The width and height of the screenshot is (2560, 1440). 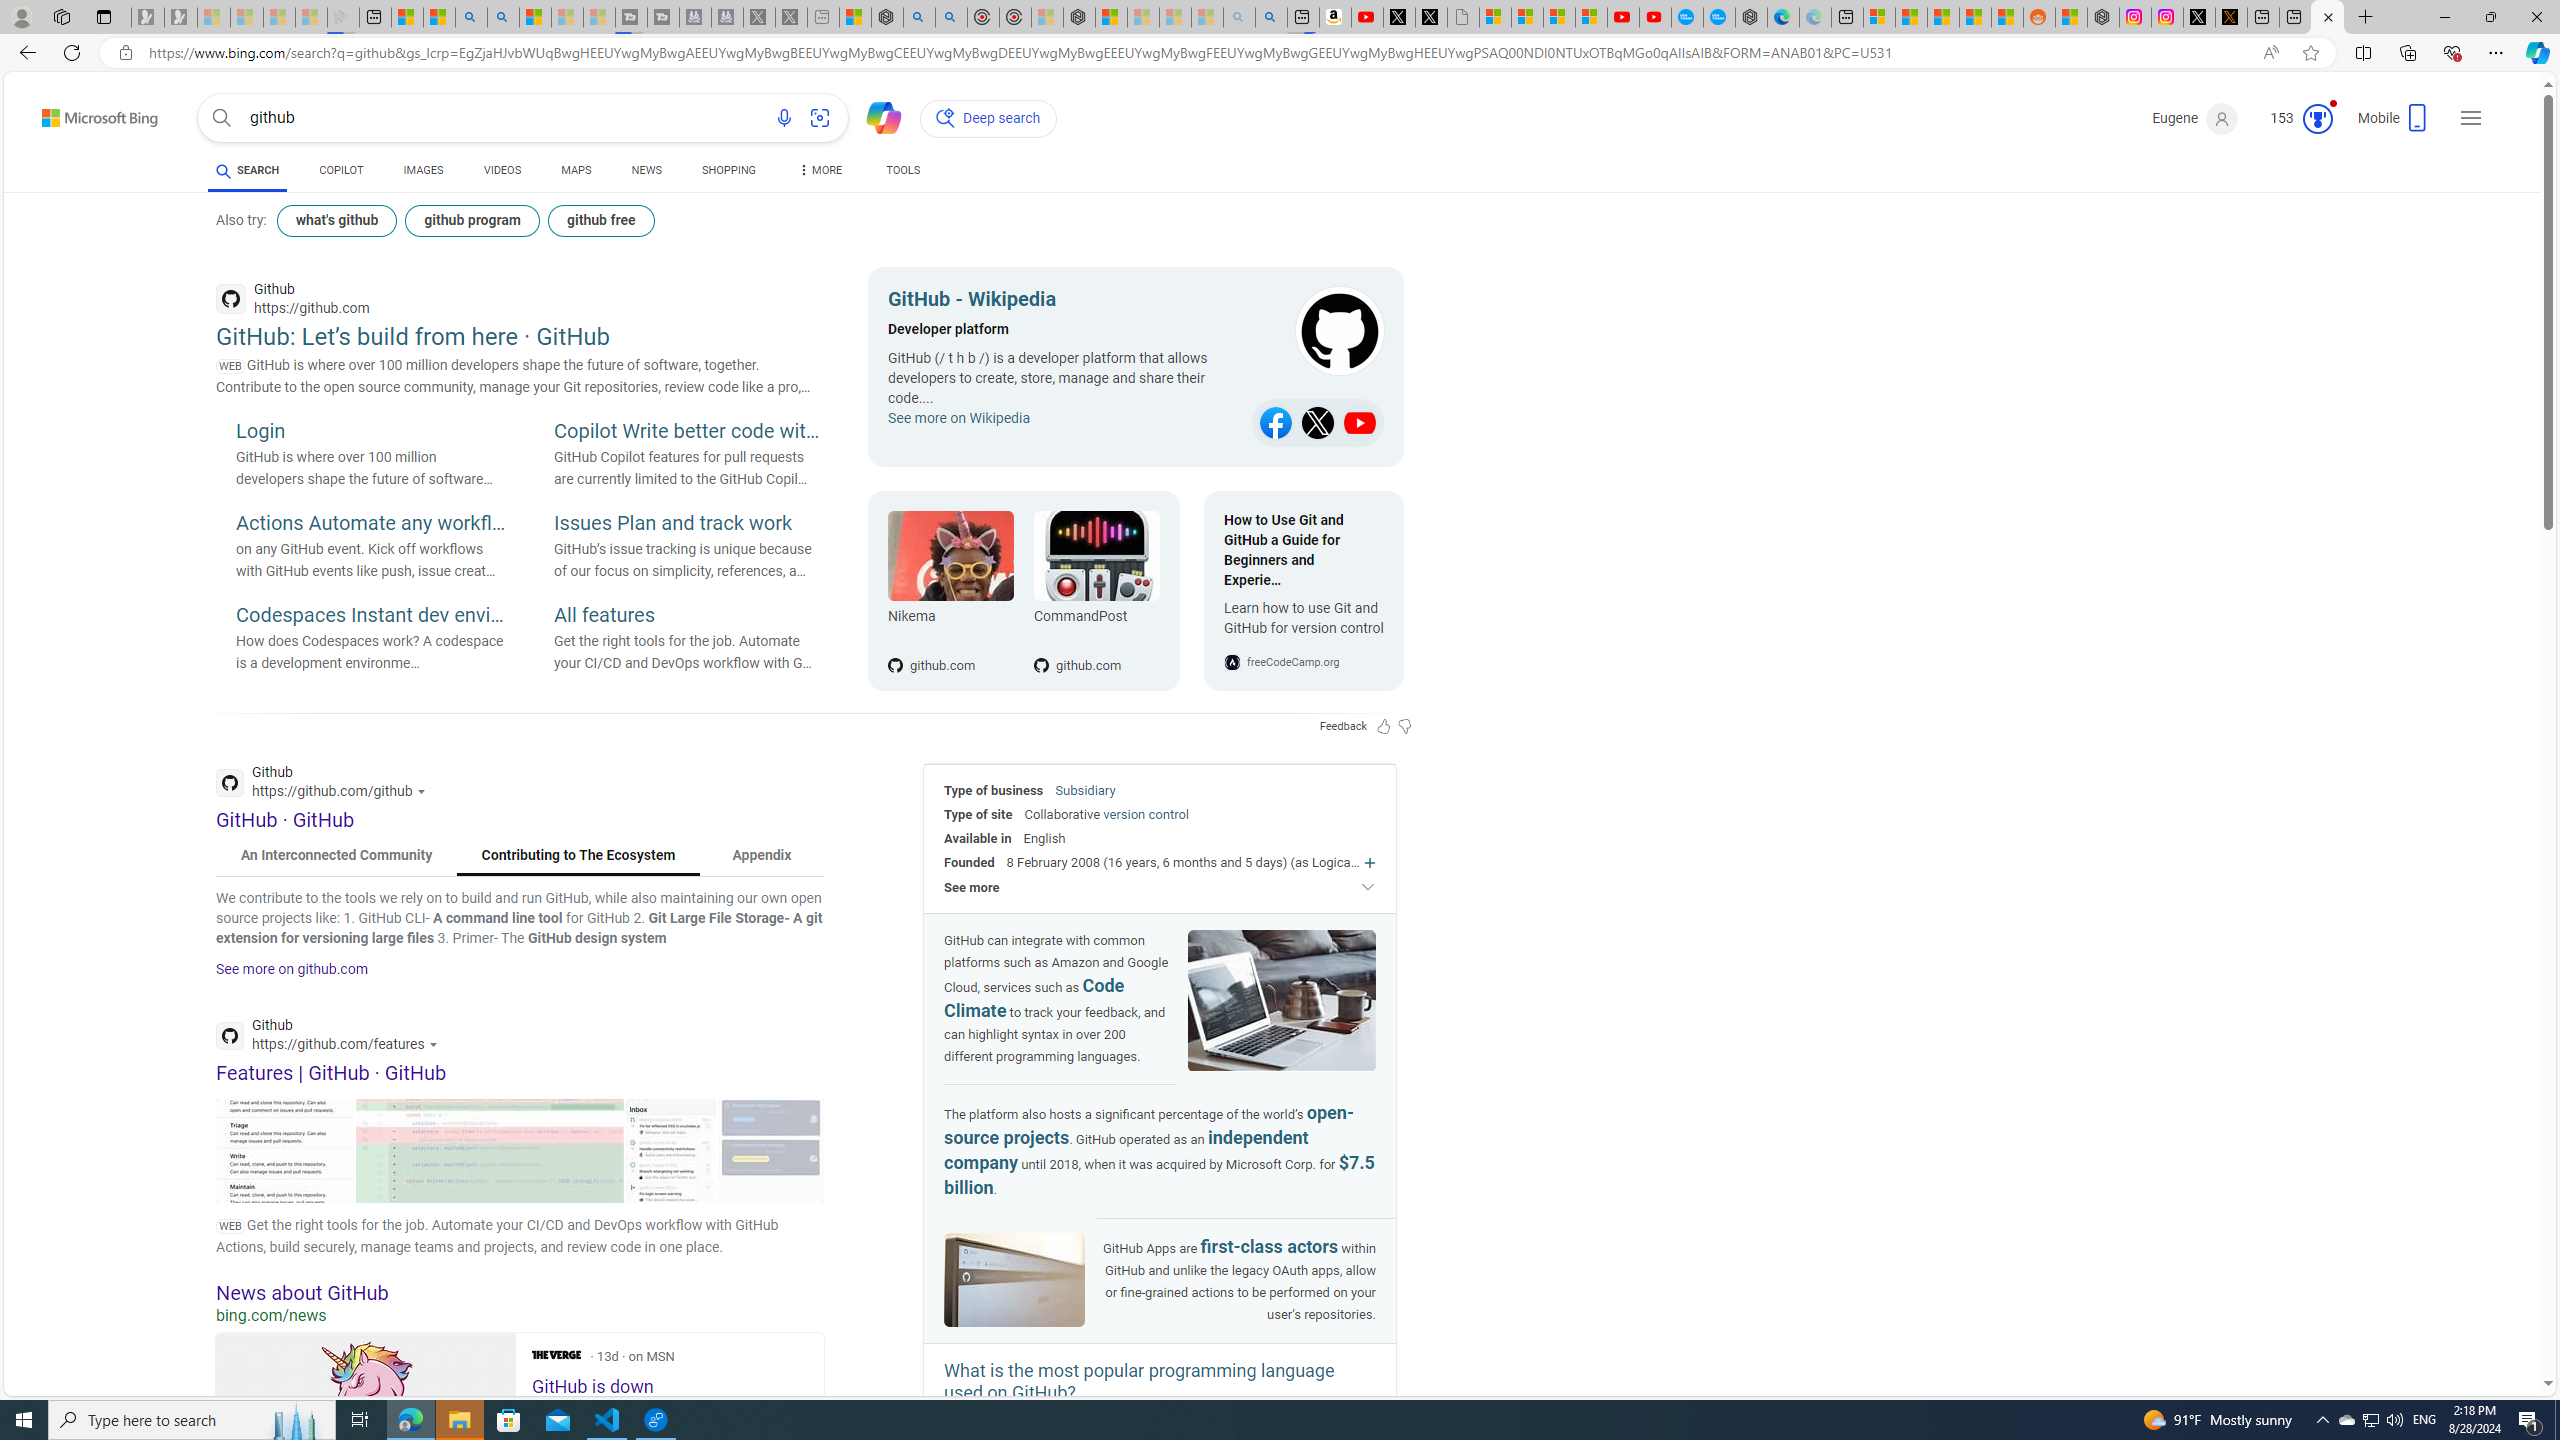 I want to click on MAPS, so click(x=576, y=173).